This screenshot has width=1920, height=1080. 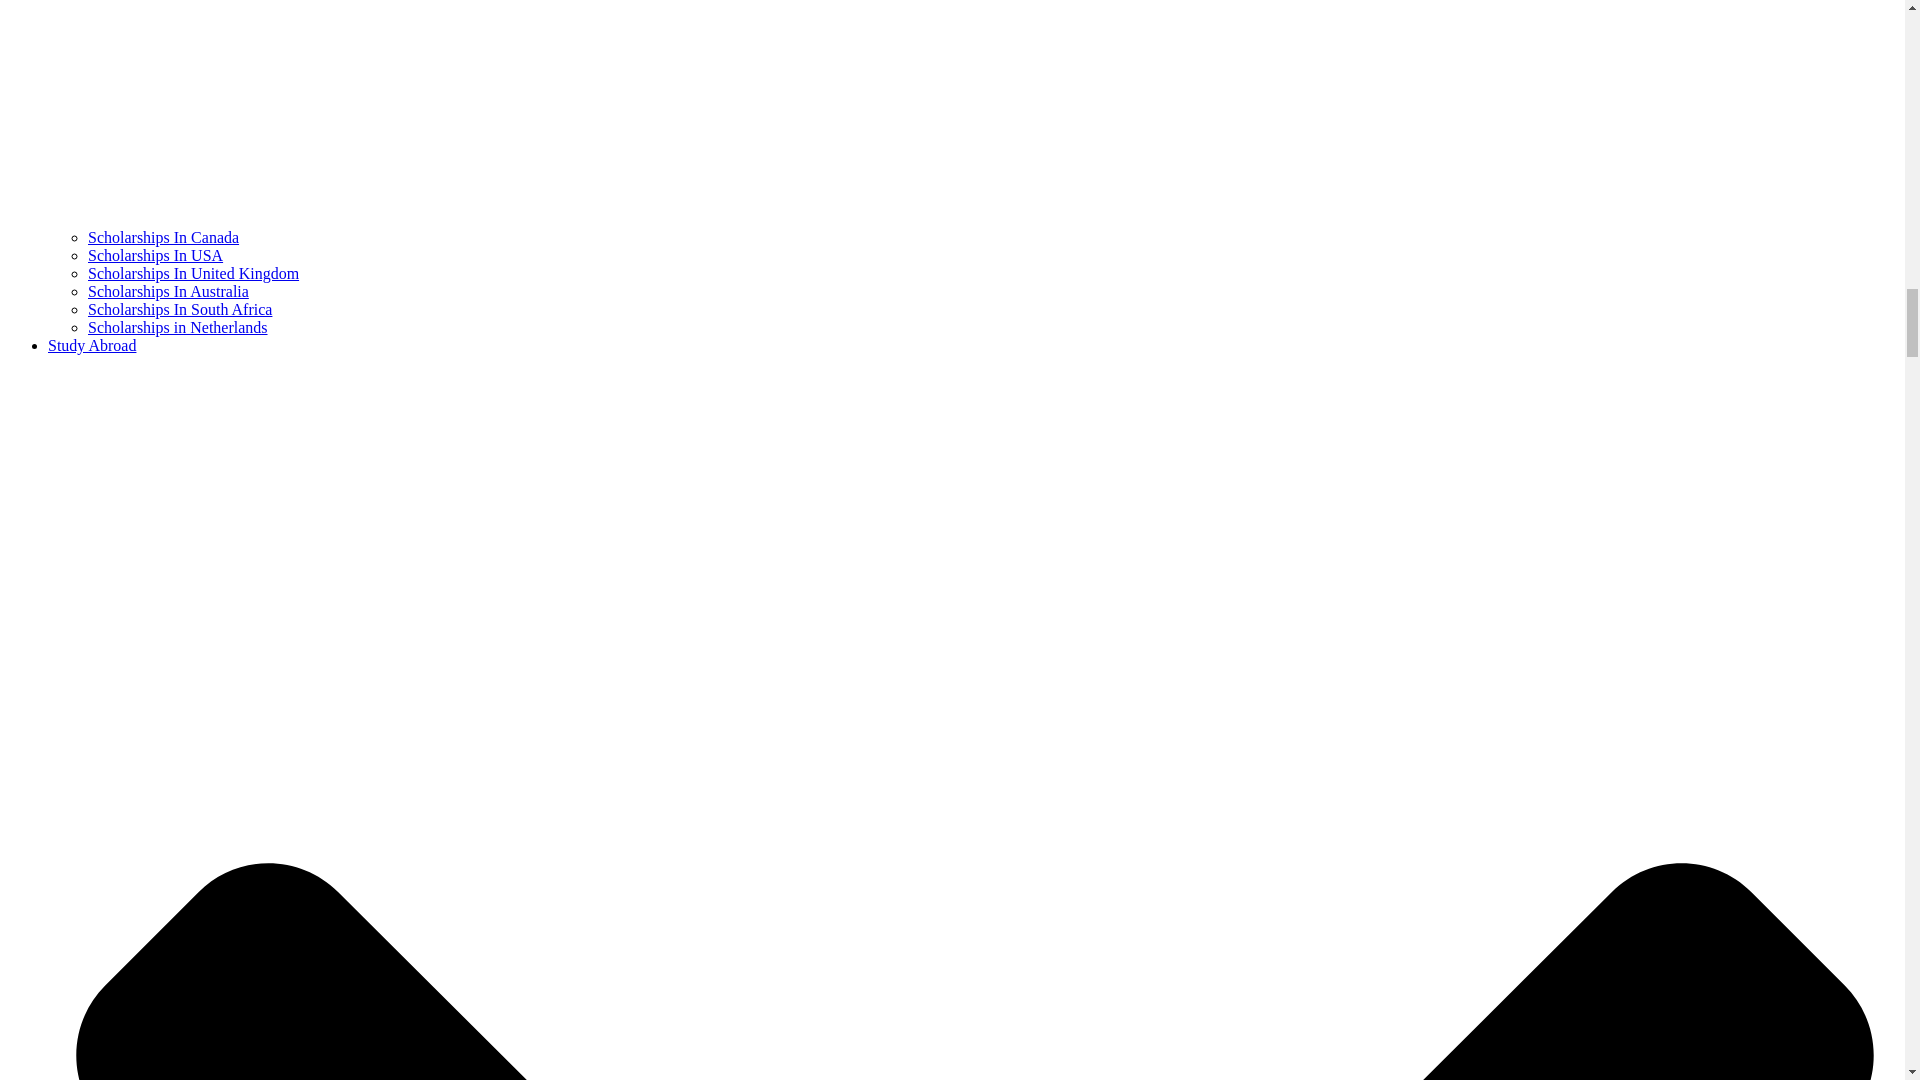 I want to click on Scholarships in Netherlands, so click(x=178, y=326).